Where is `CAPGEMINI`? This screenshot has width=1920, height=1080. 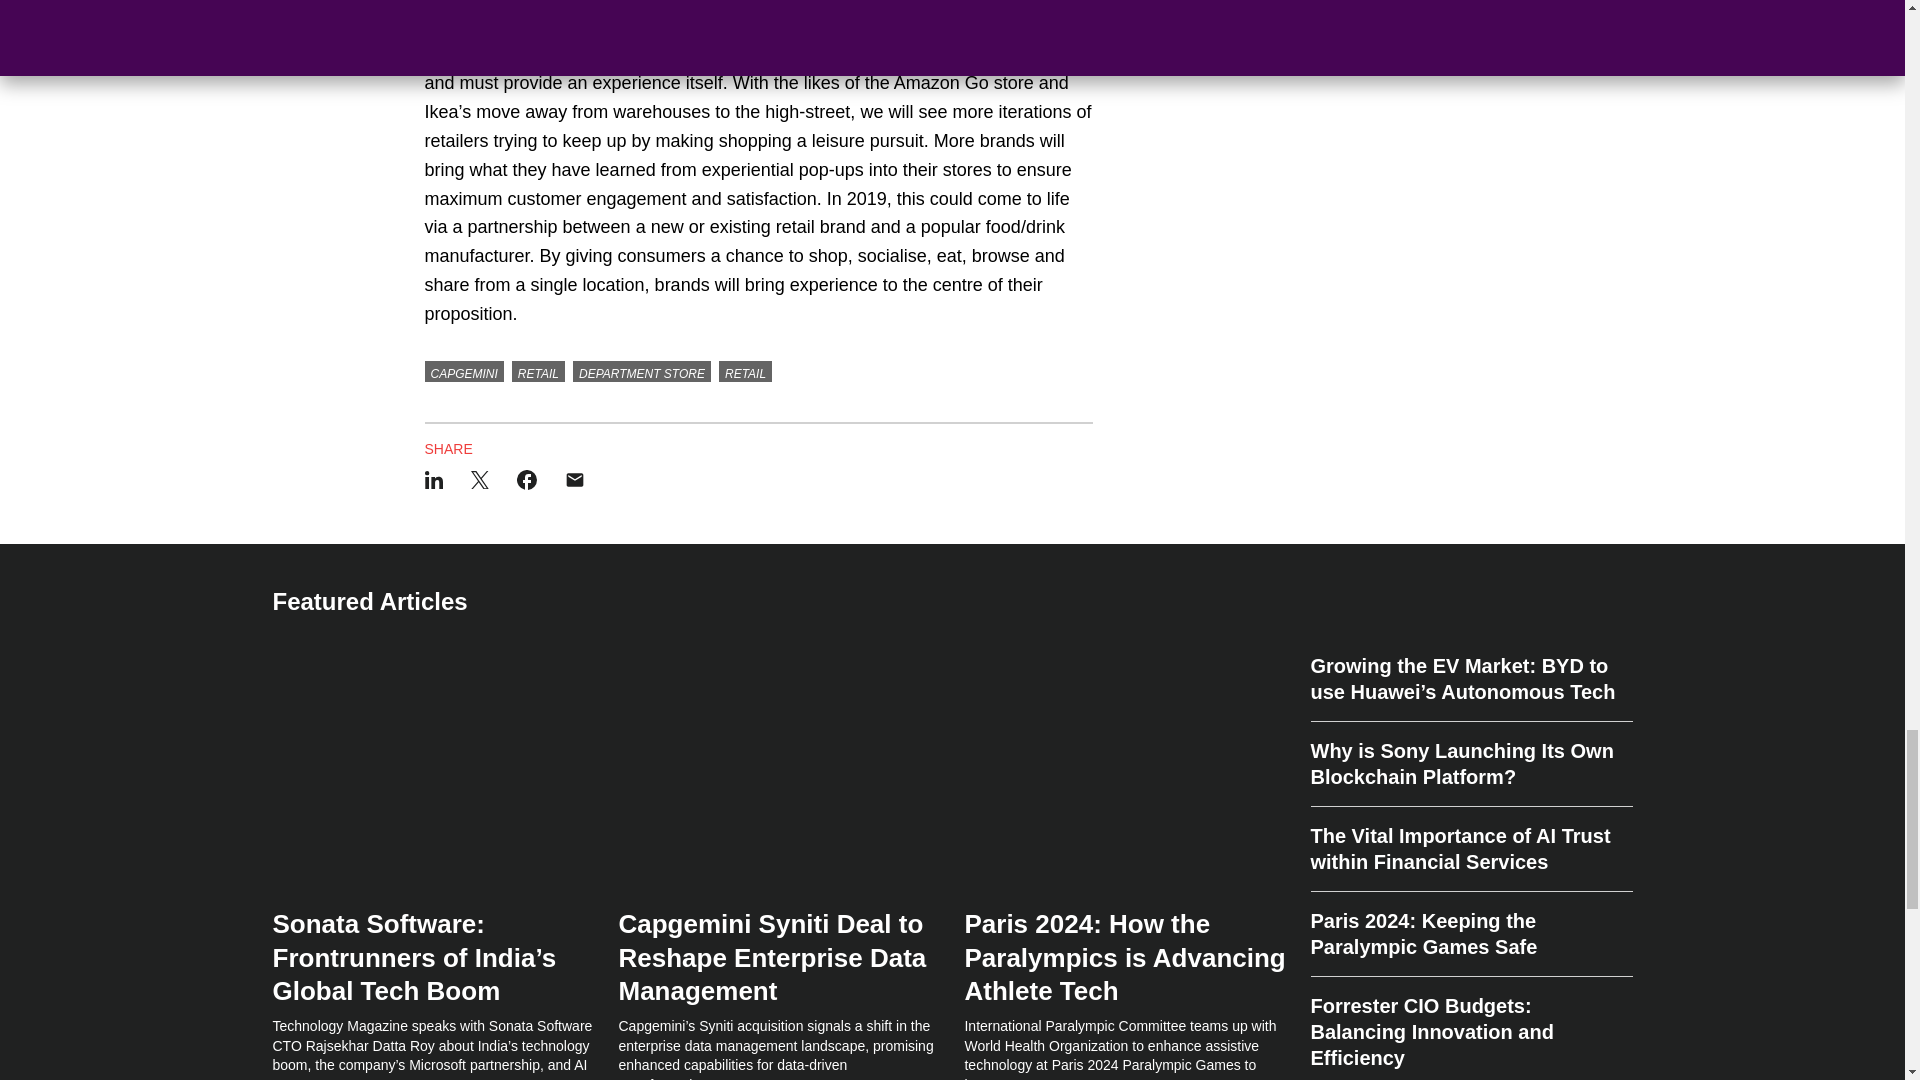
CAPGEMINI is located at coordinates (464, 372).